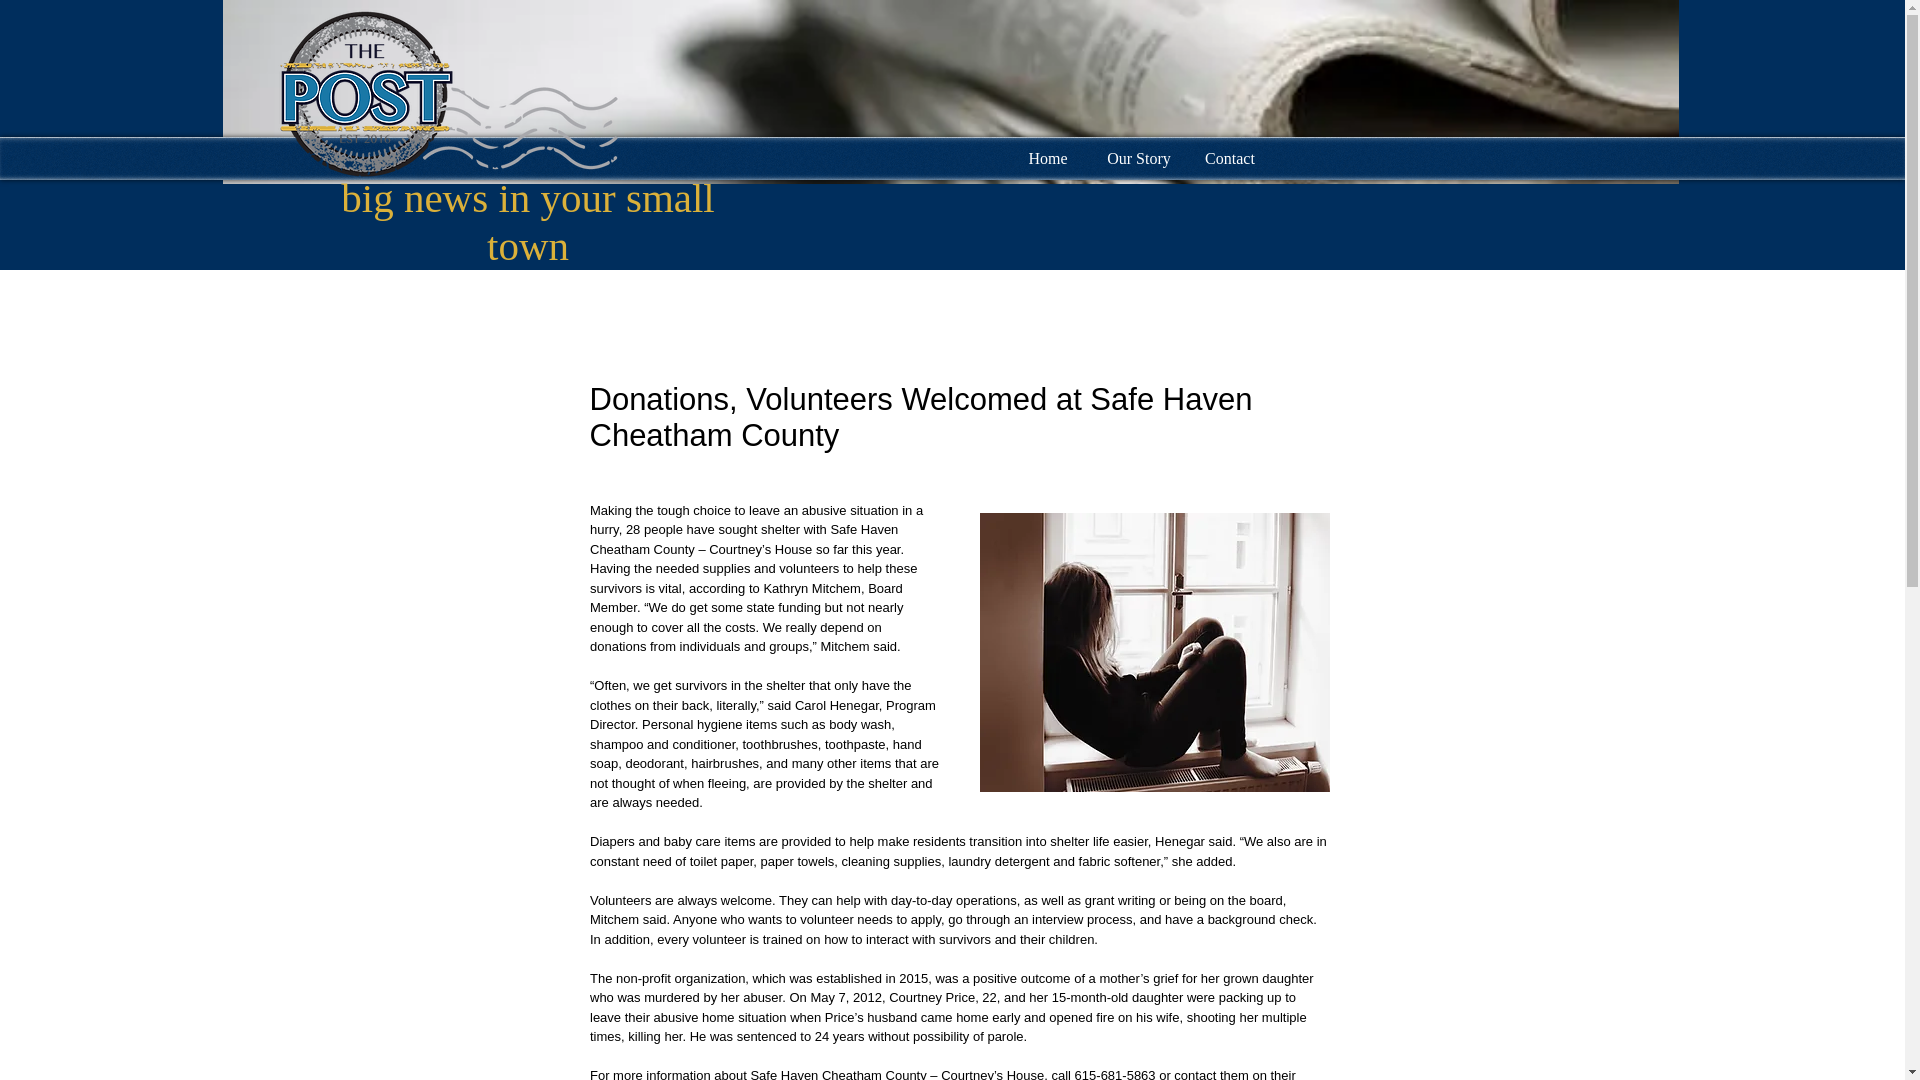 This screenshot has height=1080, width=1920. I want to click on Our Story, so click(1139, 156).